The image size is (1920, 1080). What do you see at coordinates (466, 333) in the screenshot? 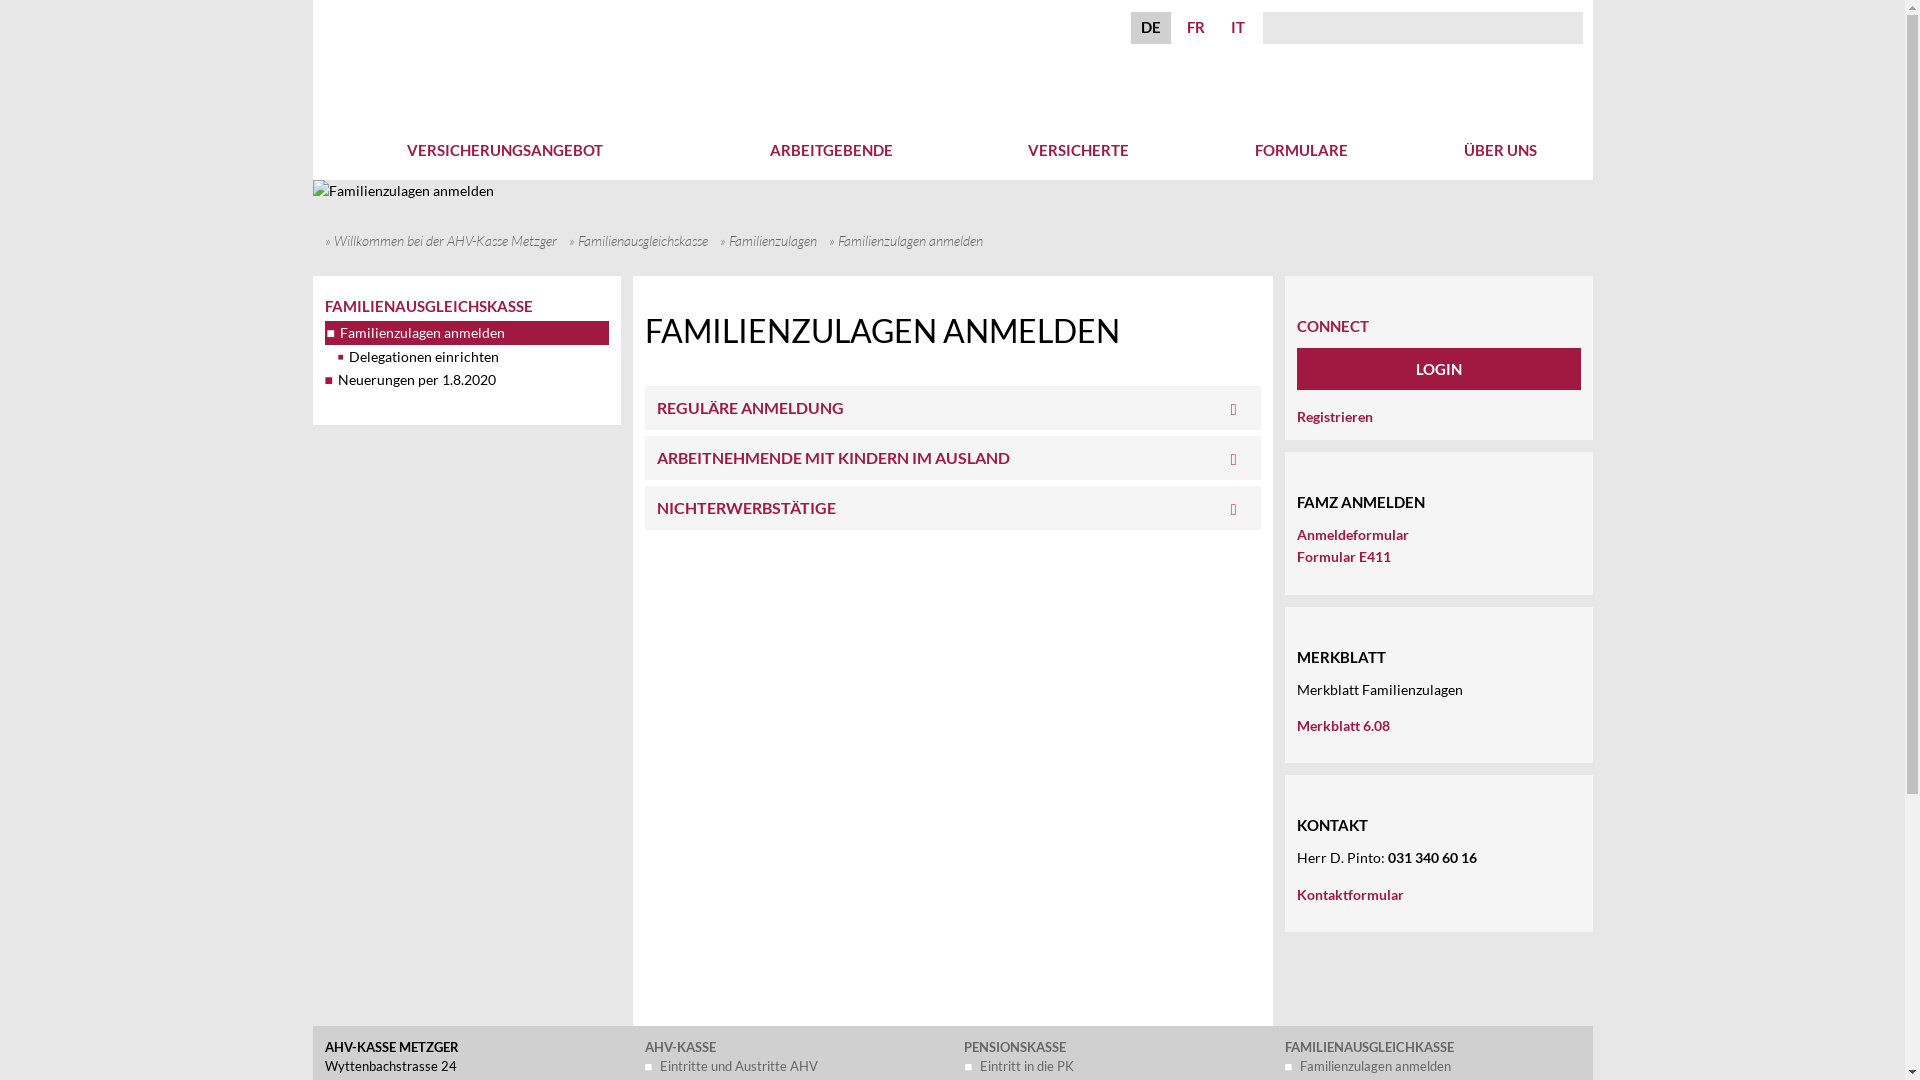
I see `Familienzulagen anmelden` at bounding box center [466, 333].